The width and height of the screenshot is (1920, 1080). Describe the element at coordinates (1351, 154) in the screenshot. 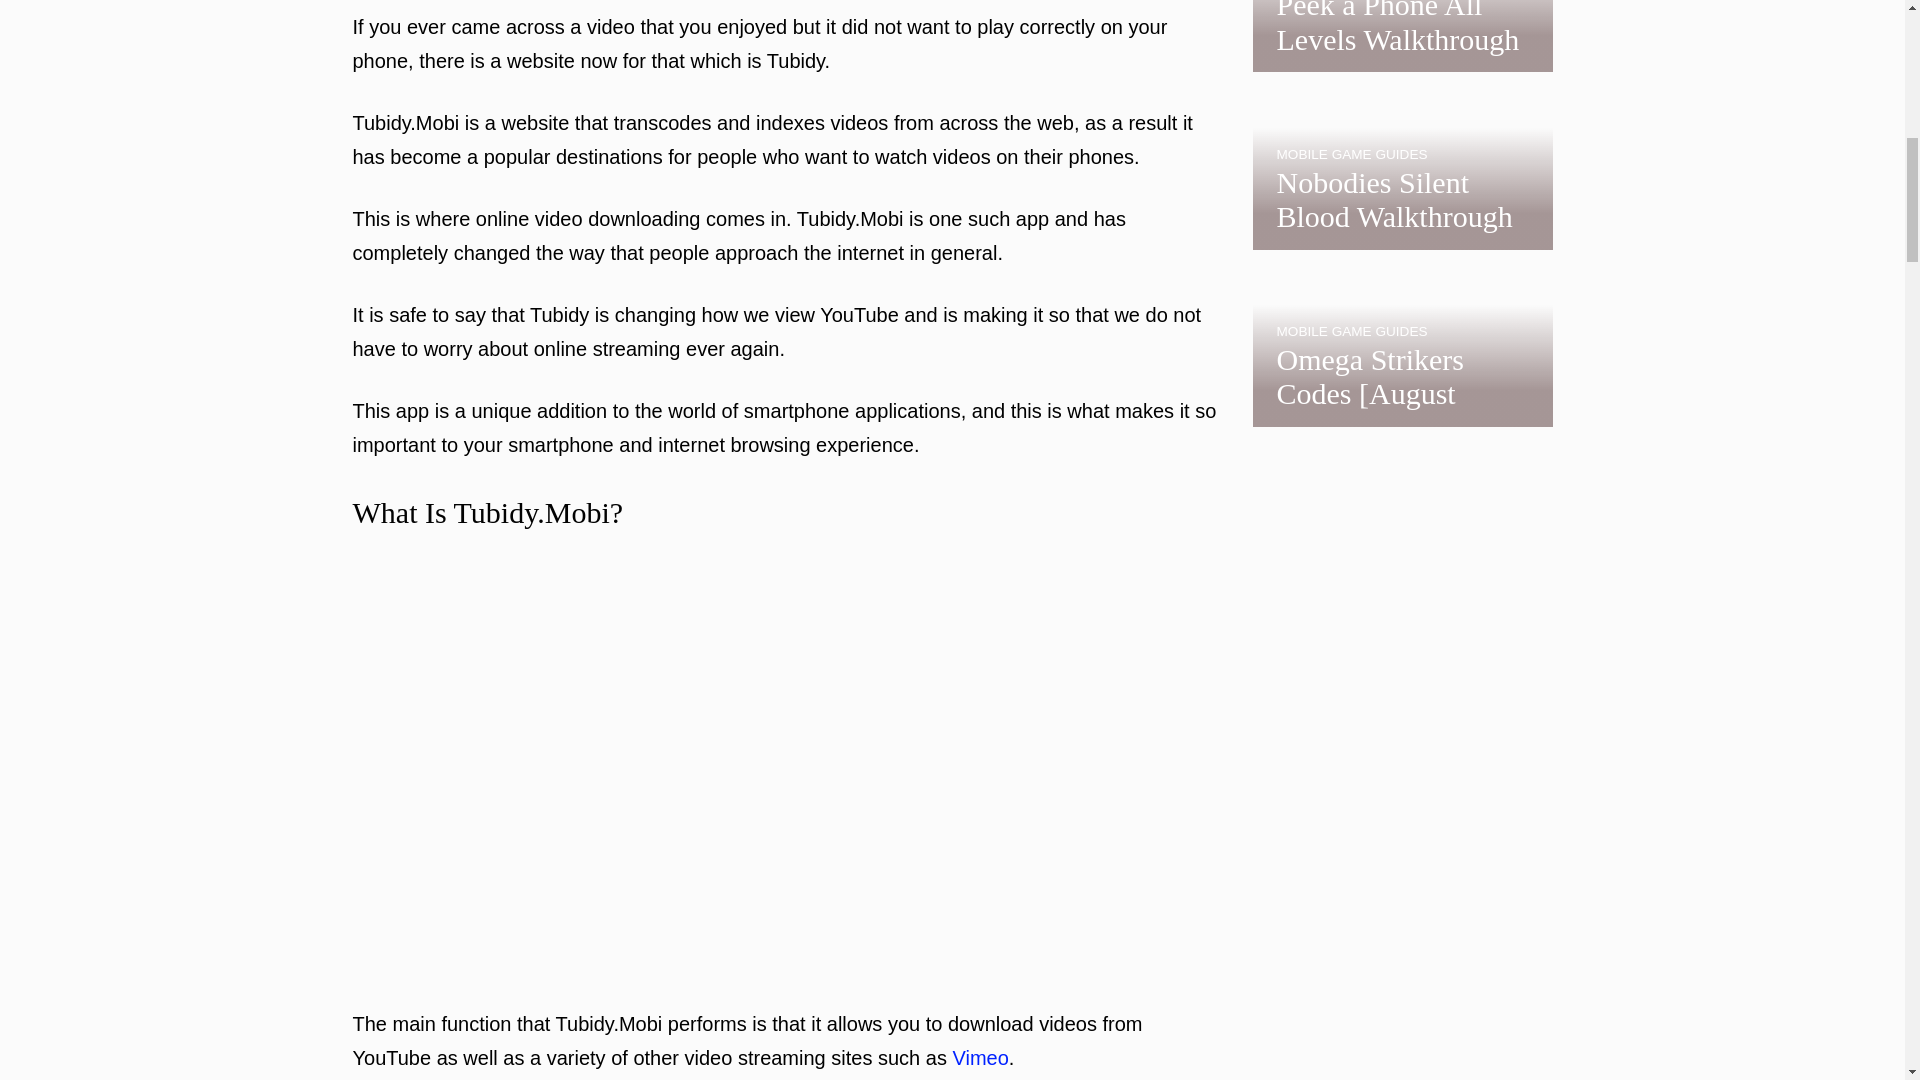

I see `MOBILE GAME GUIDES` at that location.